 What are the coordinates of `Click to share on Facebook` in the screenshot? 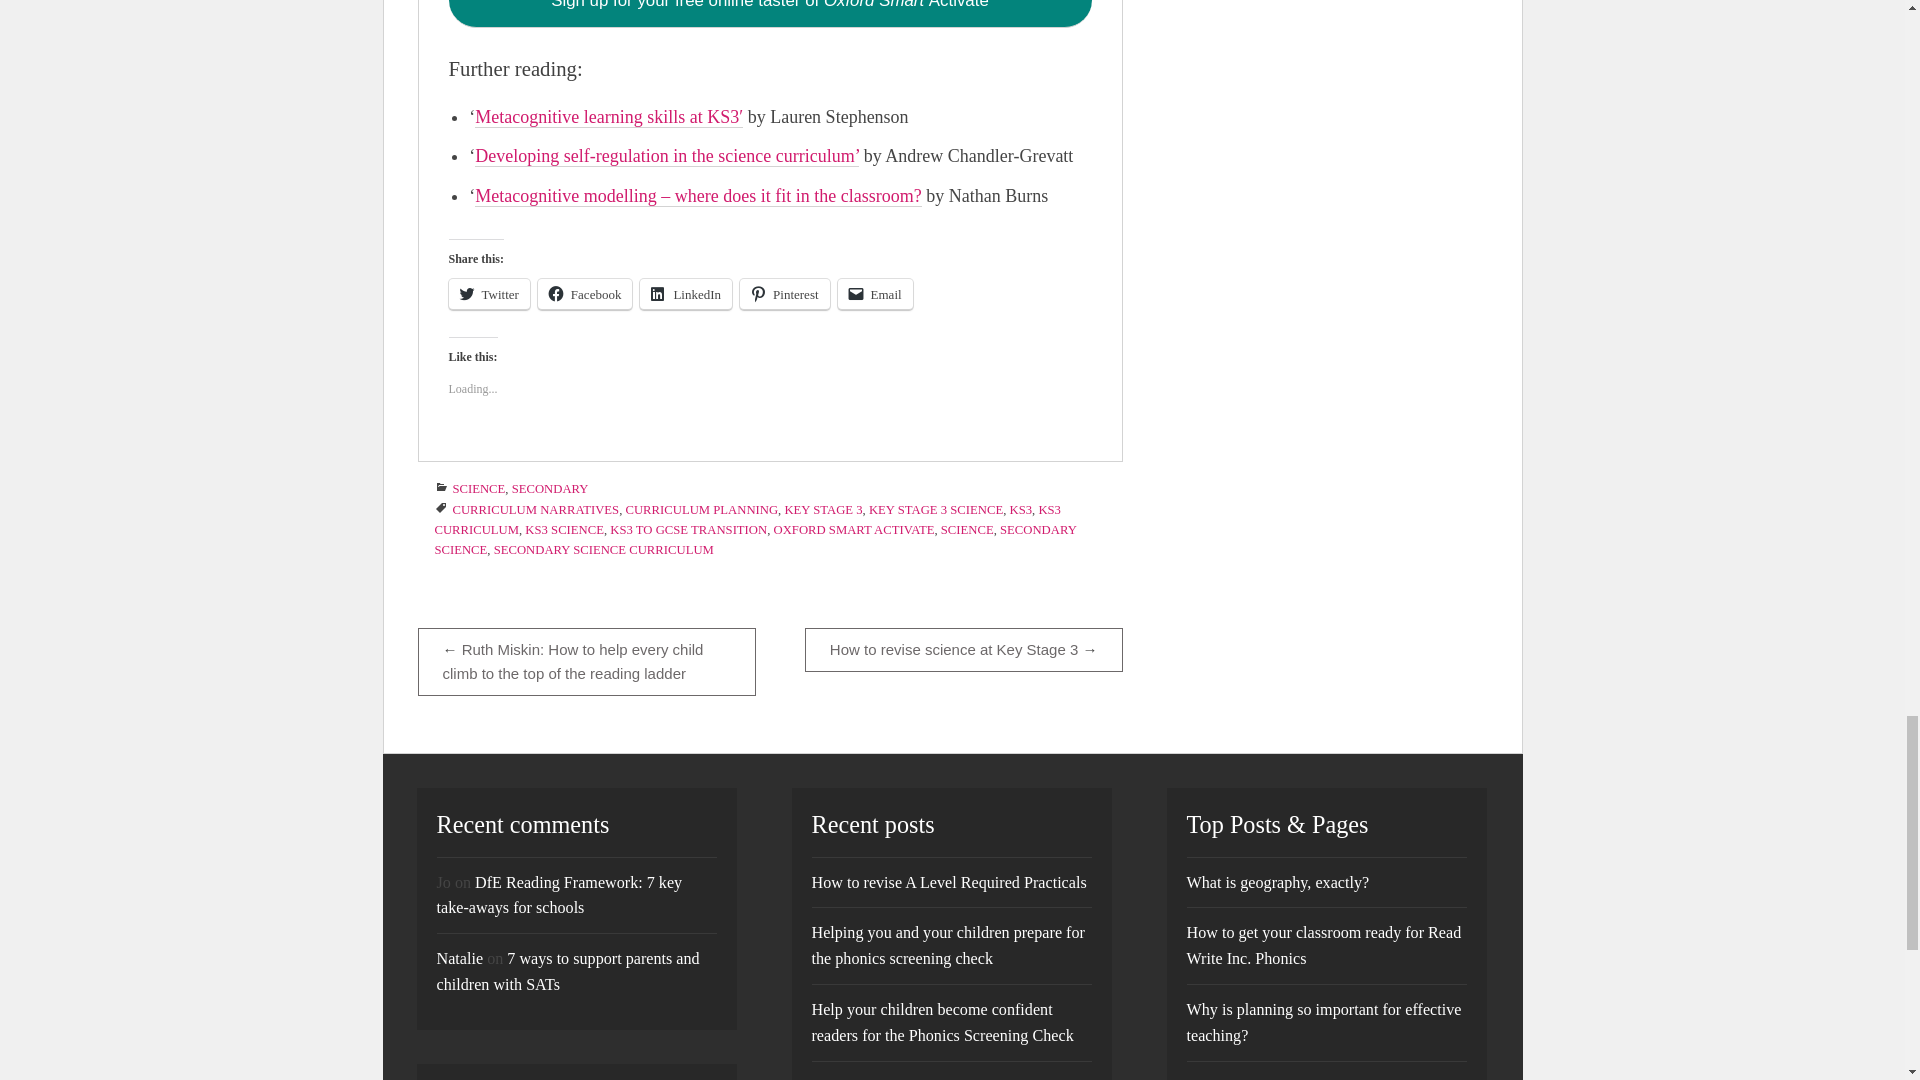 It's located at (585, 294).